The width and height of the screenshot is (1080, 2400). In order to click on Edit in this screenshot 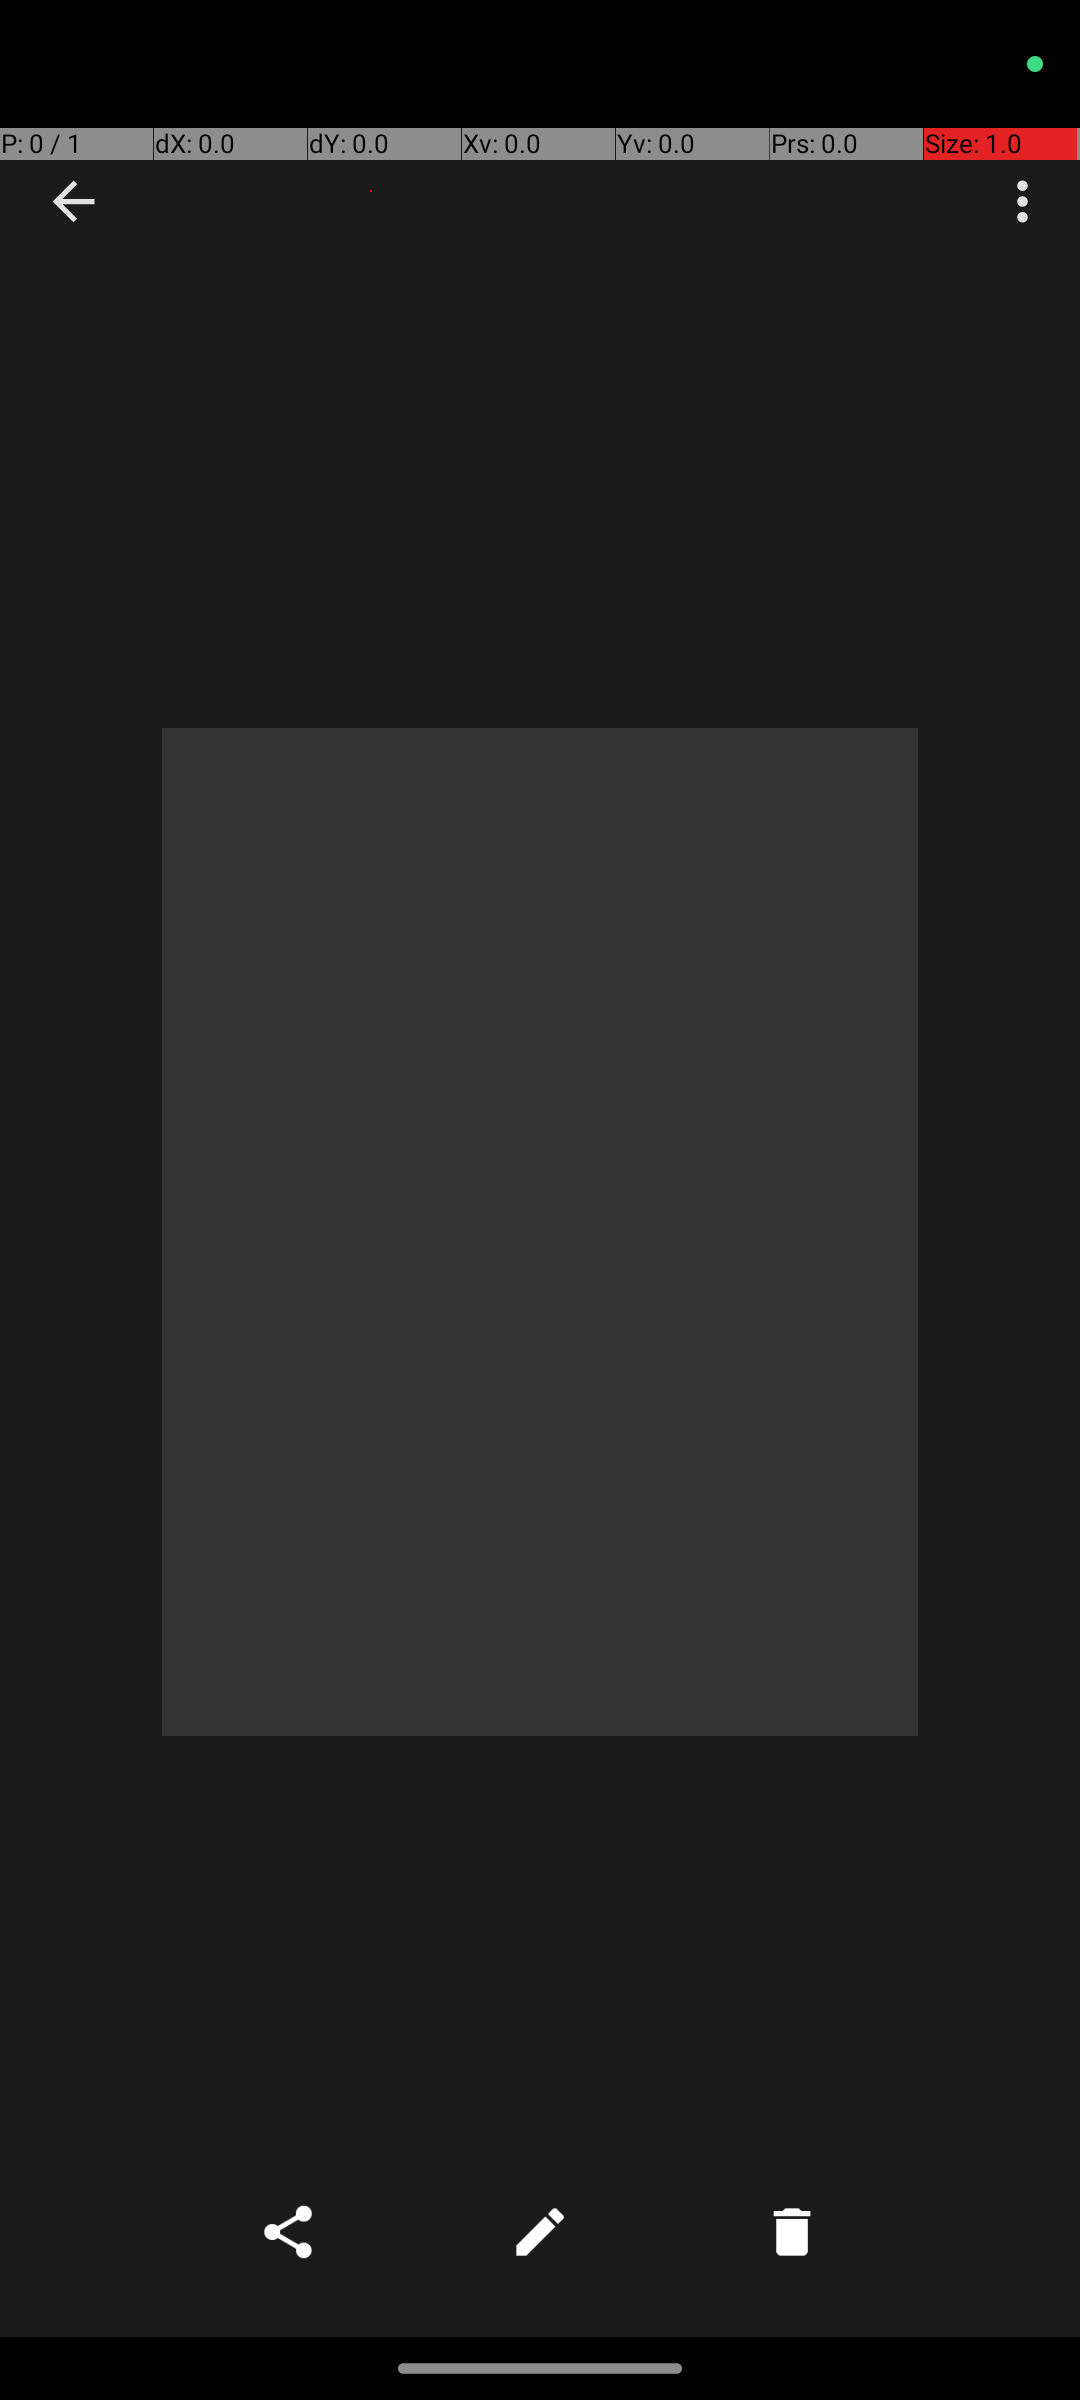, I will do `click(540, 2232)`.